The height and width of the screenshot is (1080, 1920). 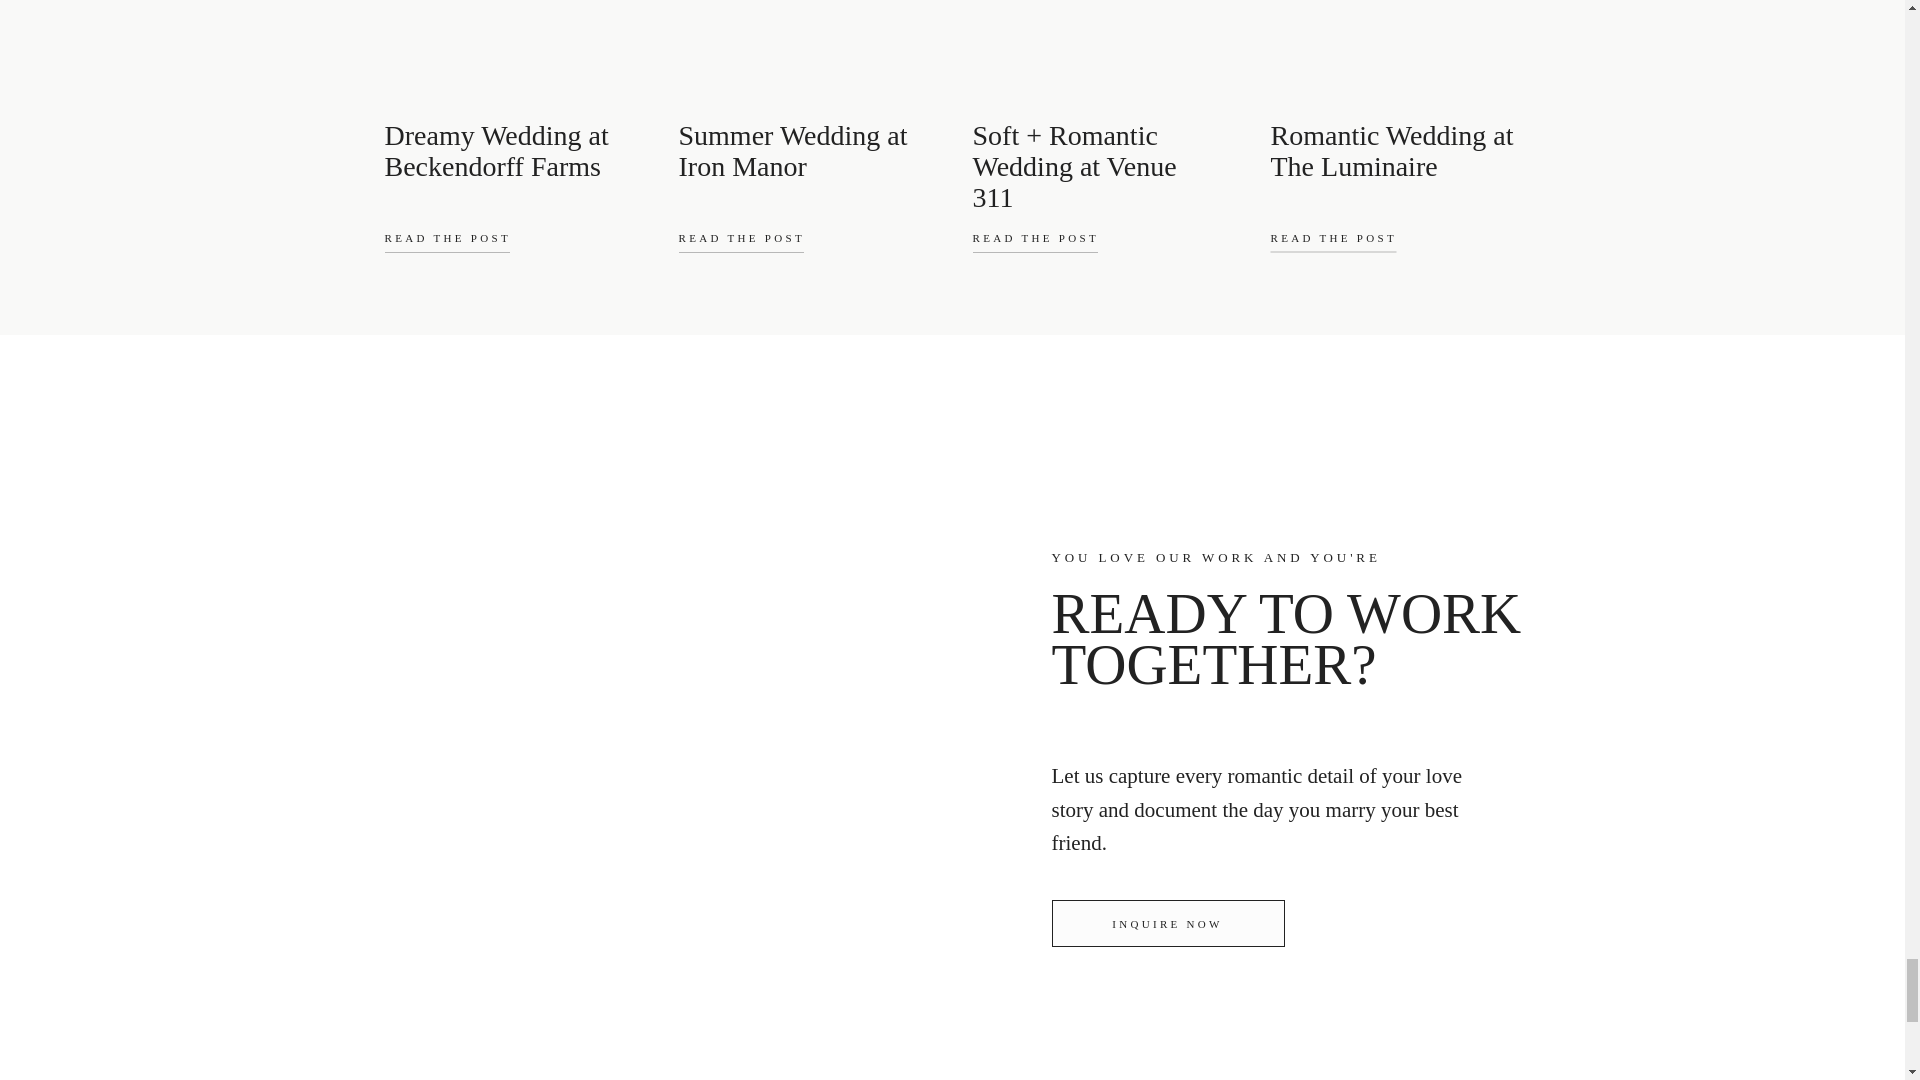 What do you see at coordinates (802, 150) in the screenshot?
I see `Summer Wedding at Iron Manor` at bounding box center [802, 150].